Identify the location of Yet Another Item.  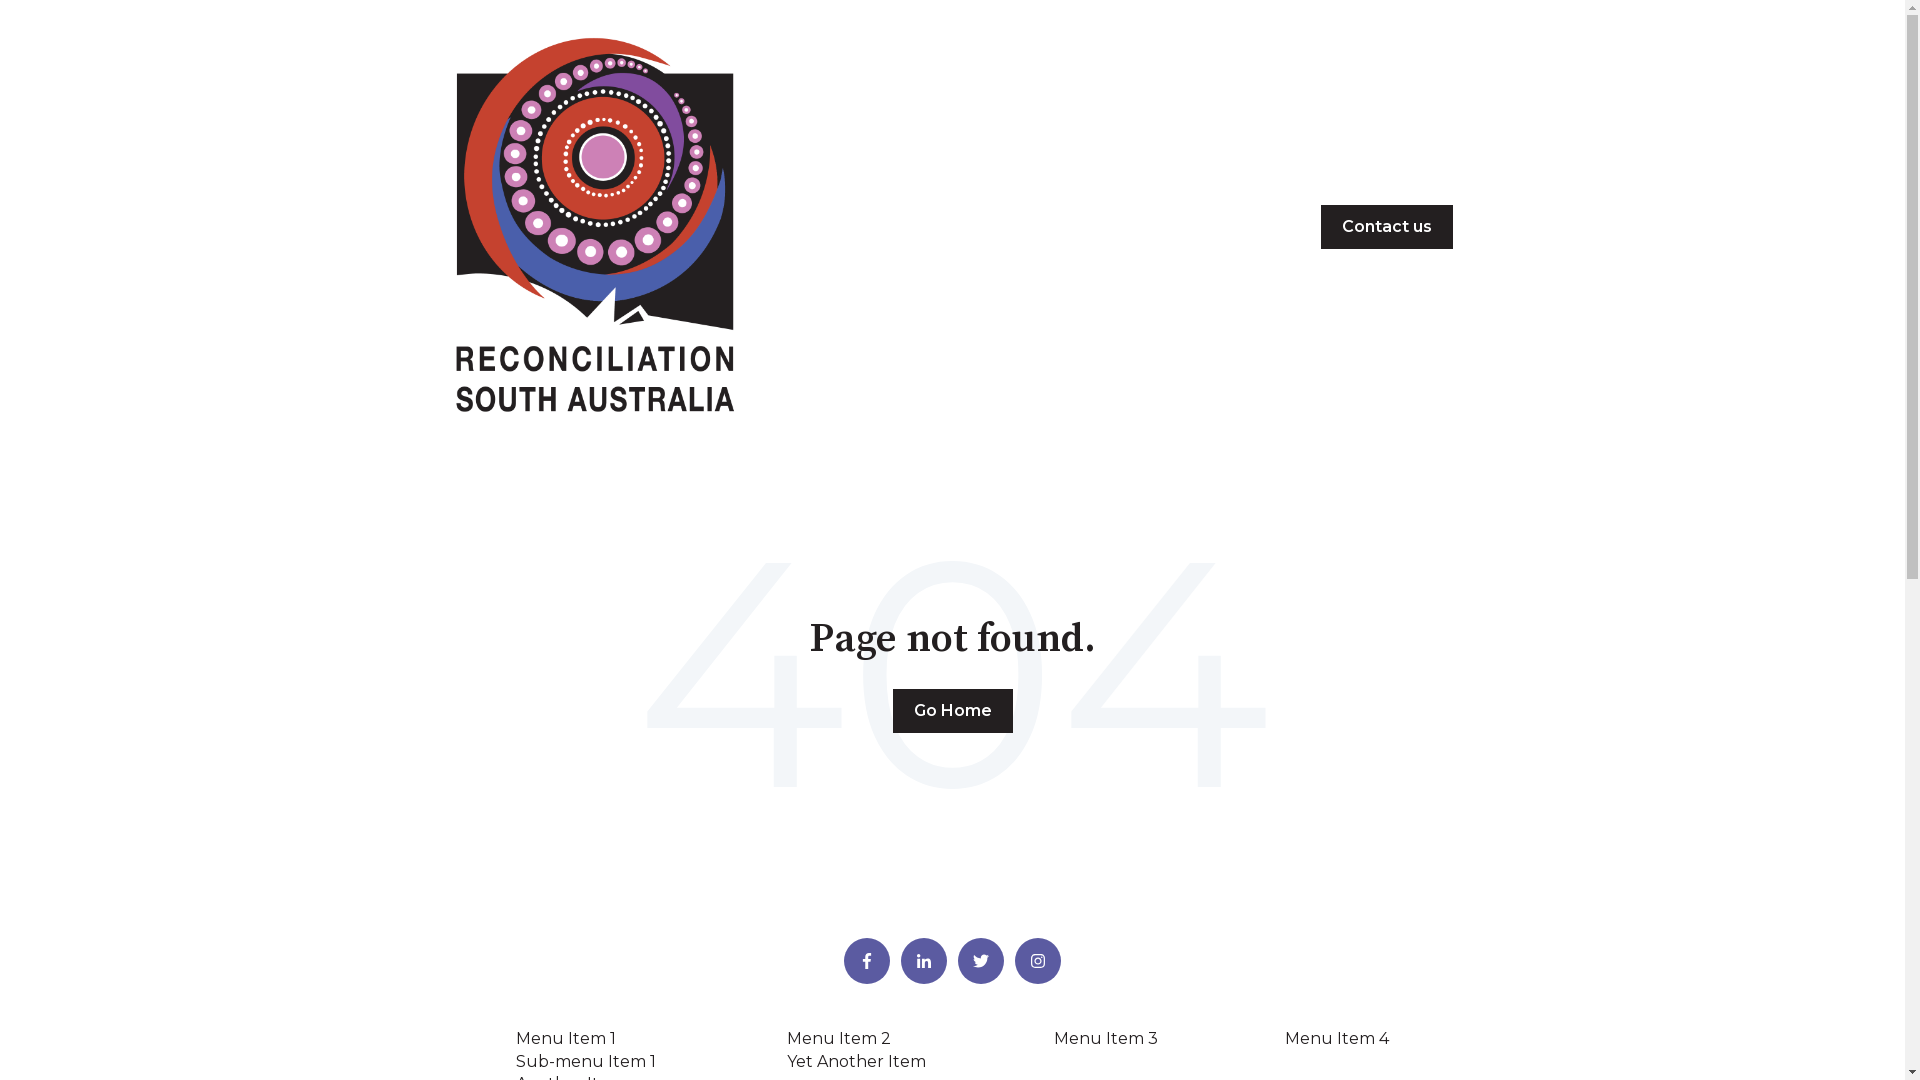
(856, 1062).